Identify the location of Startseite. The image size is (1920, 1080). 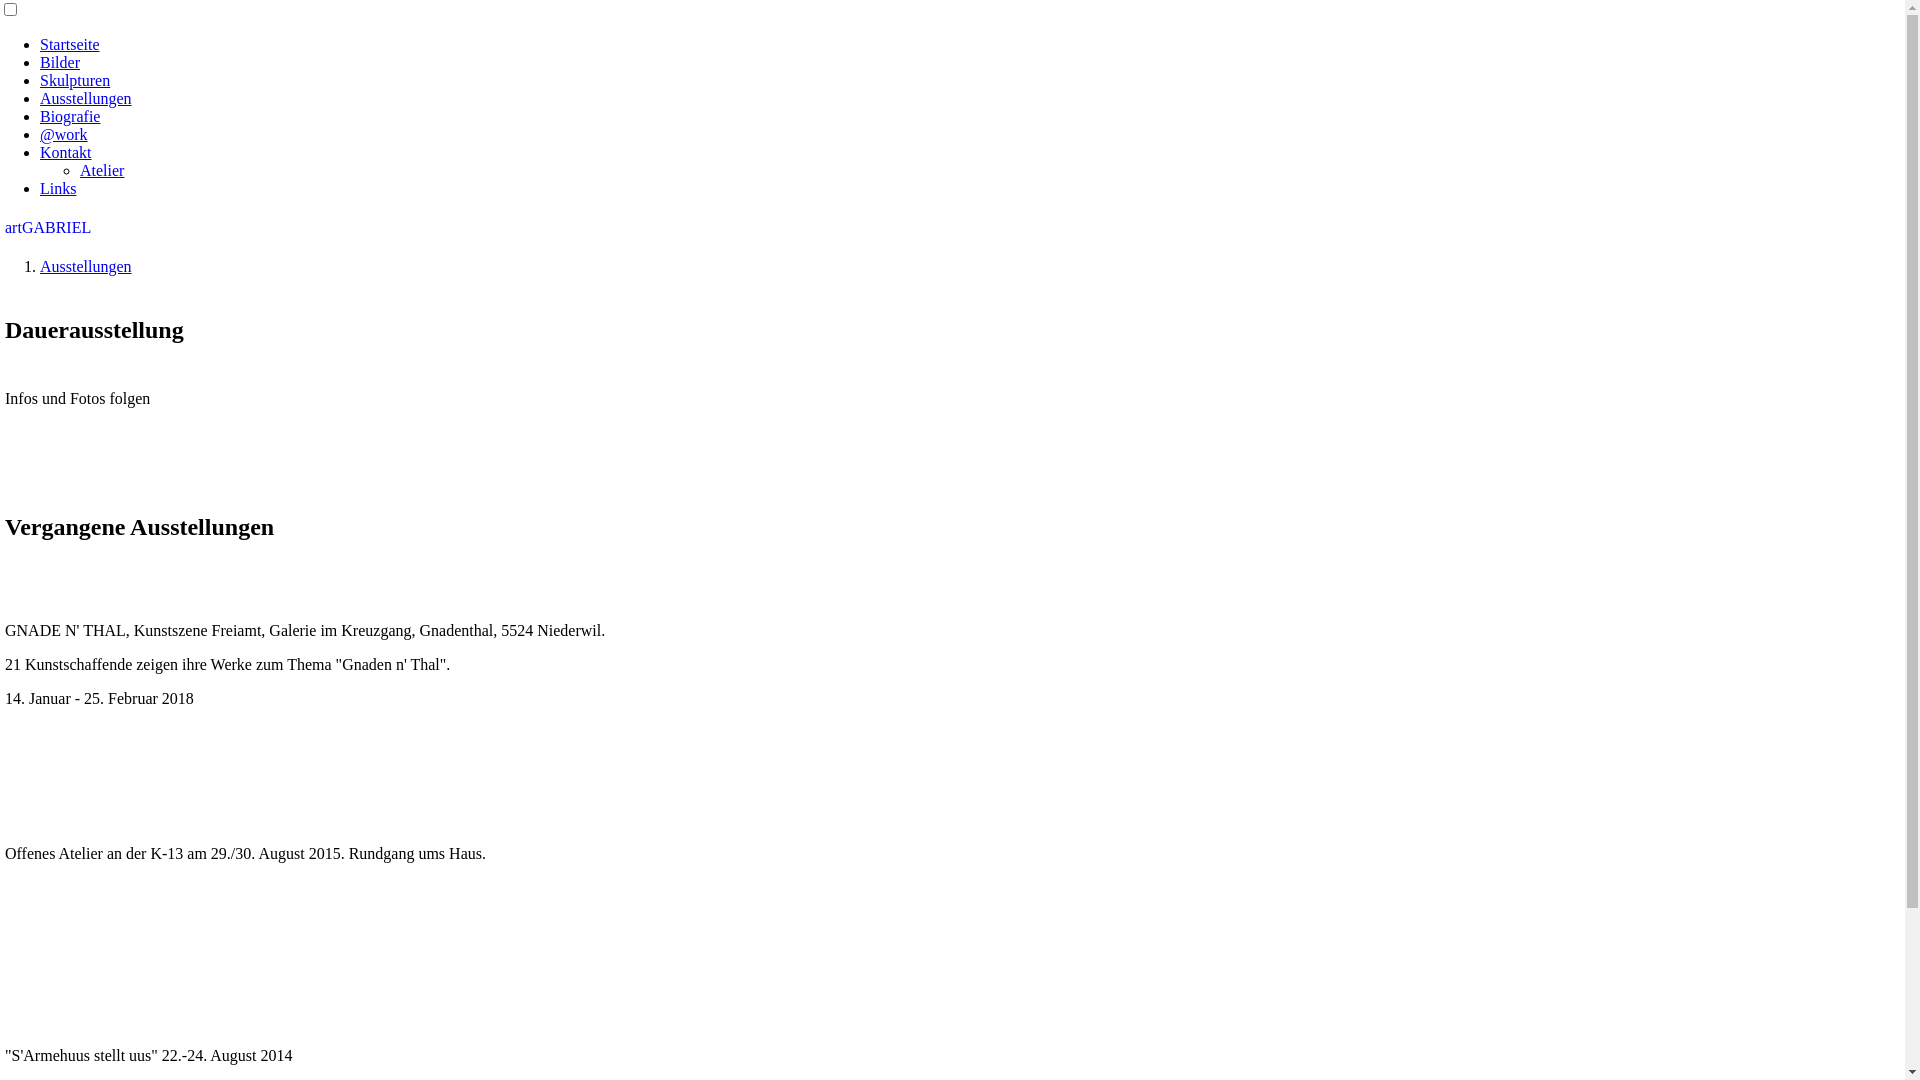
(70, 44).